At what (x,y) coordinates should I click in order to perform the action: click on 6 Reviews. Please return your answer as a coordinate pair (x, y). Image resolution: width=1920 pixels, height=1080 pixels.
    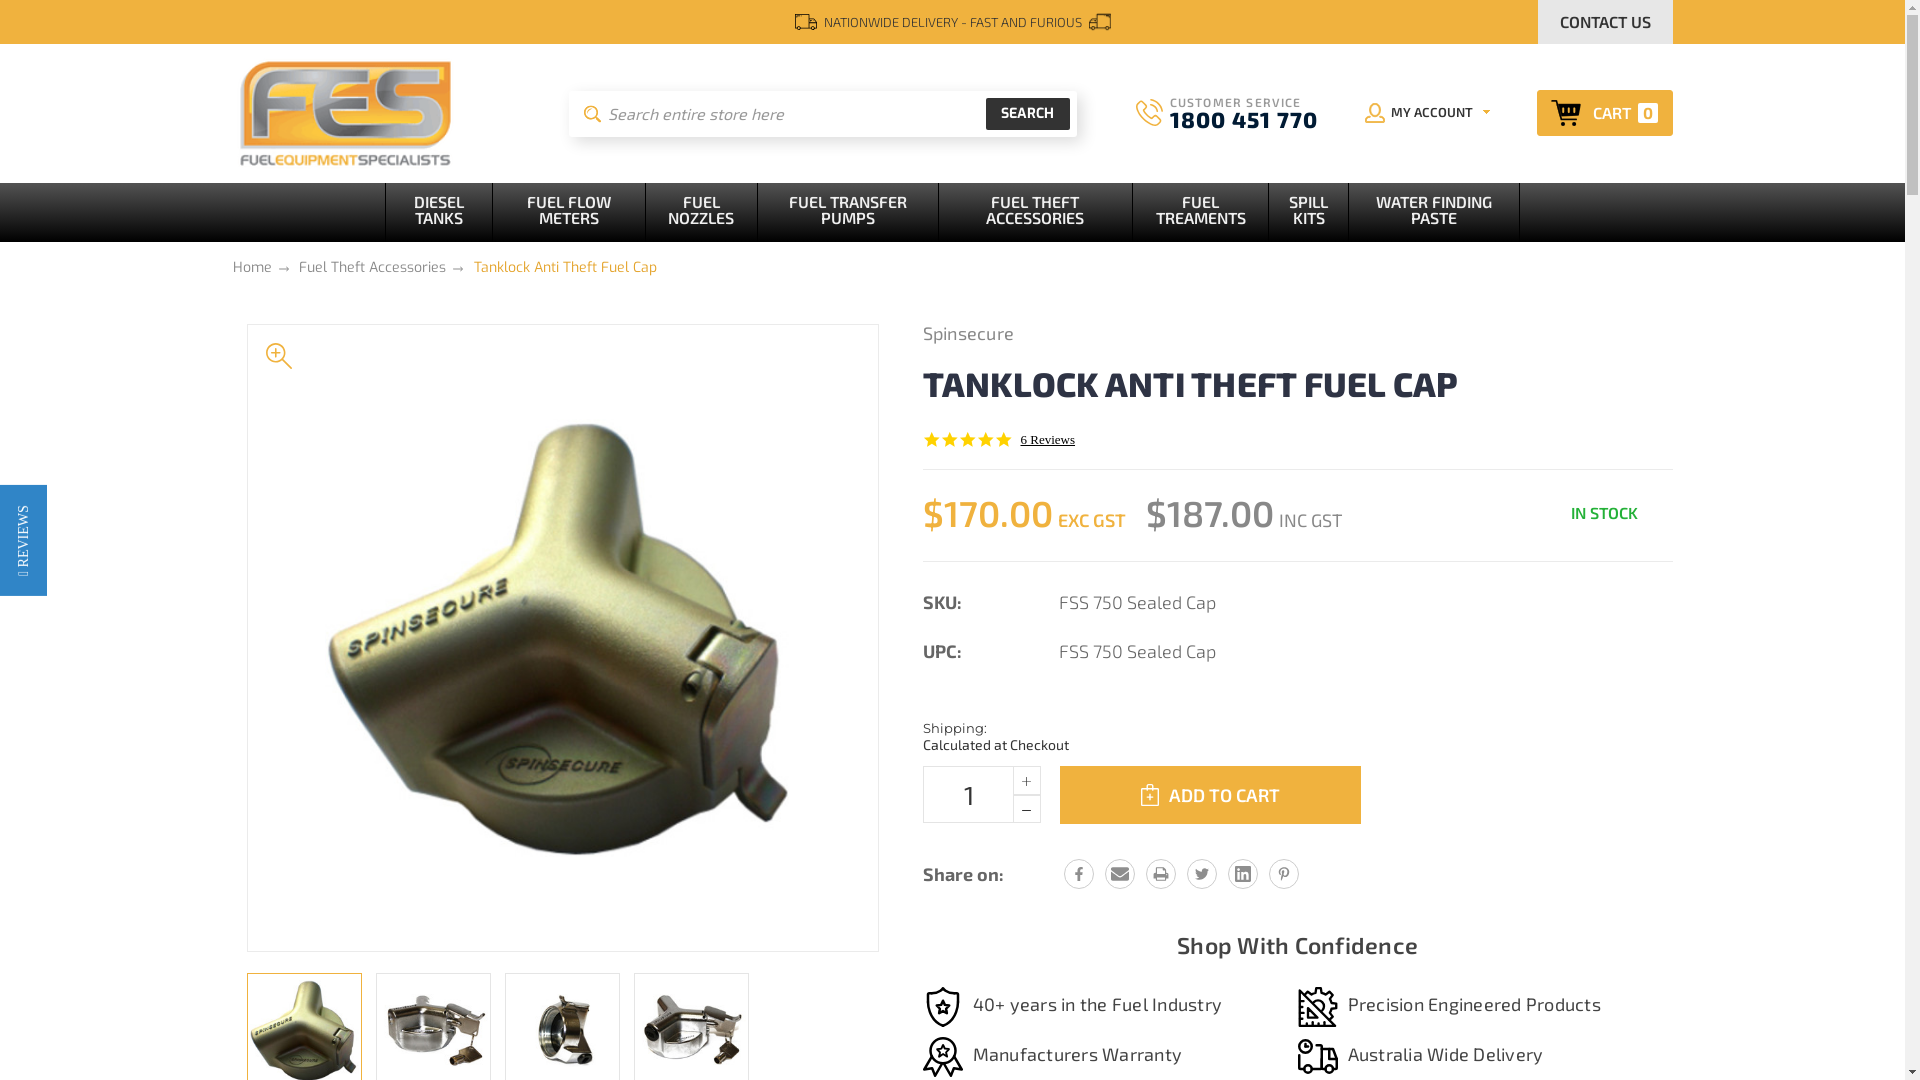
    Looking at the image, I should click on (1048, 440).